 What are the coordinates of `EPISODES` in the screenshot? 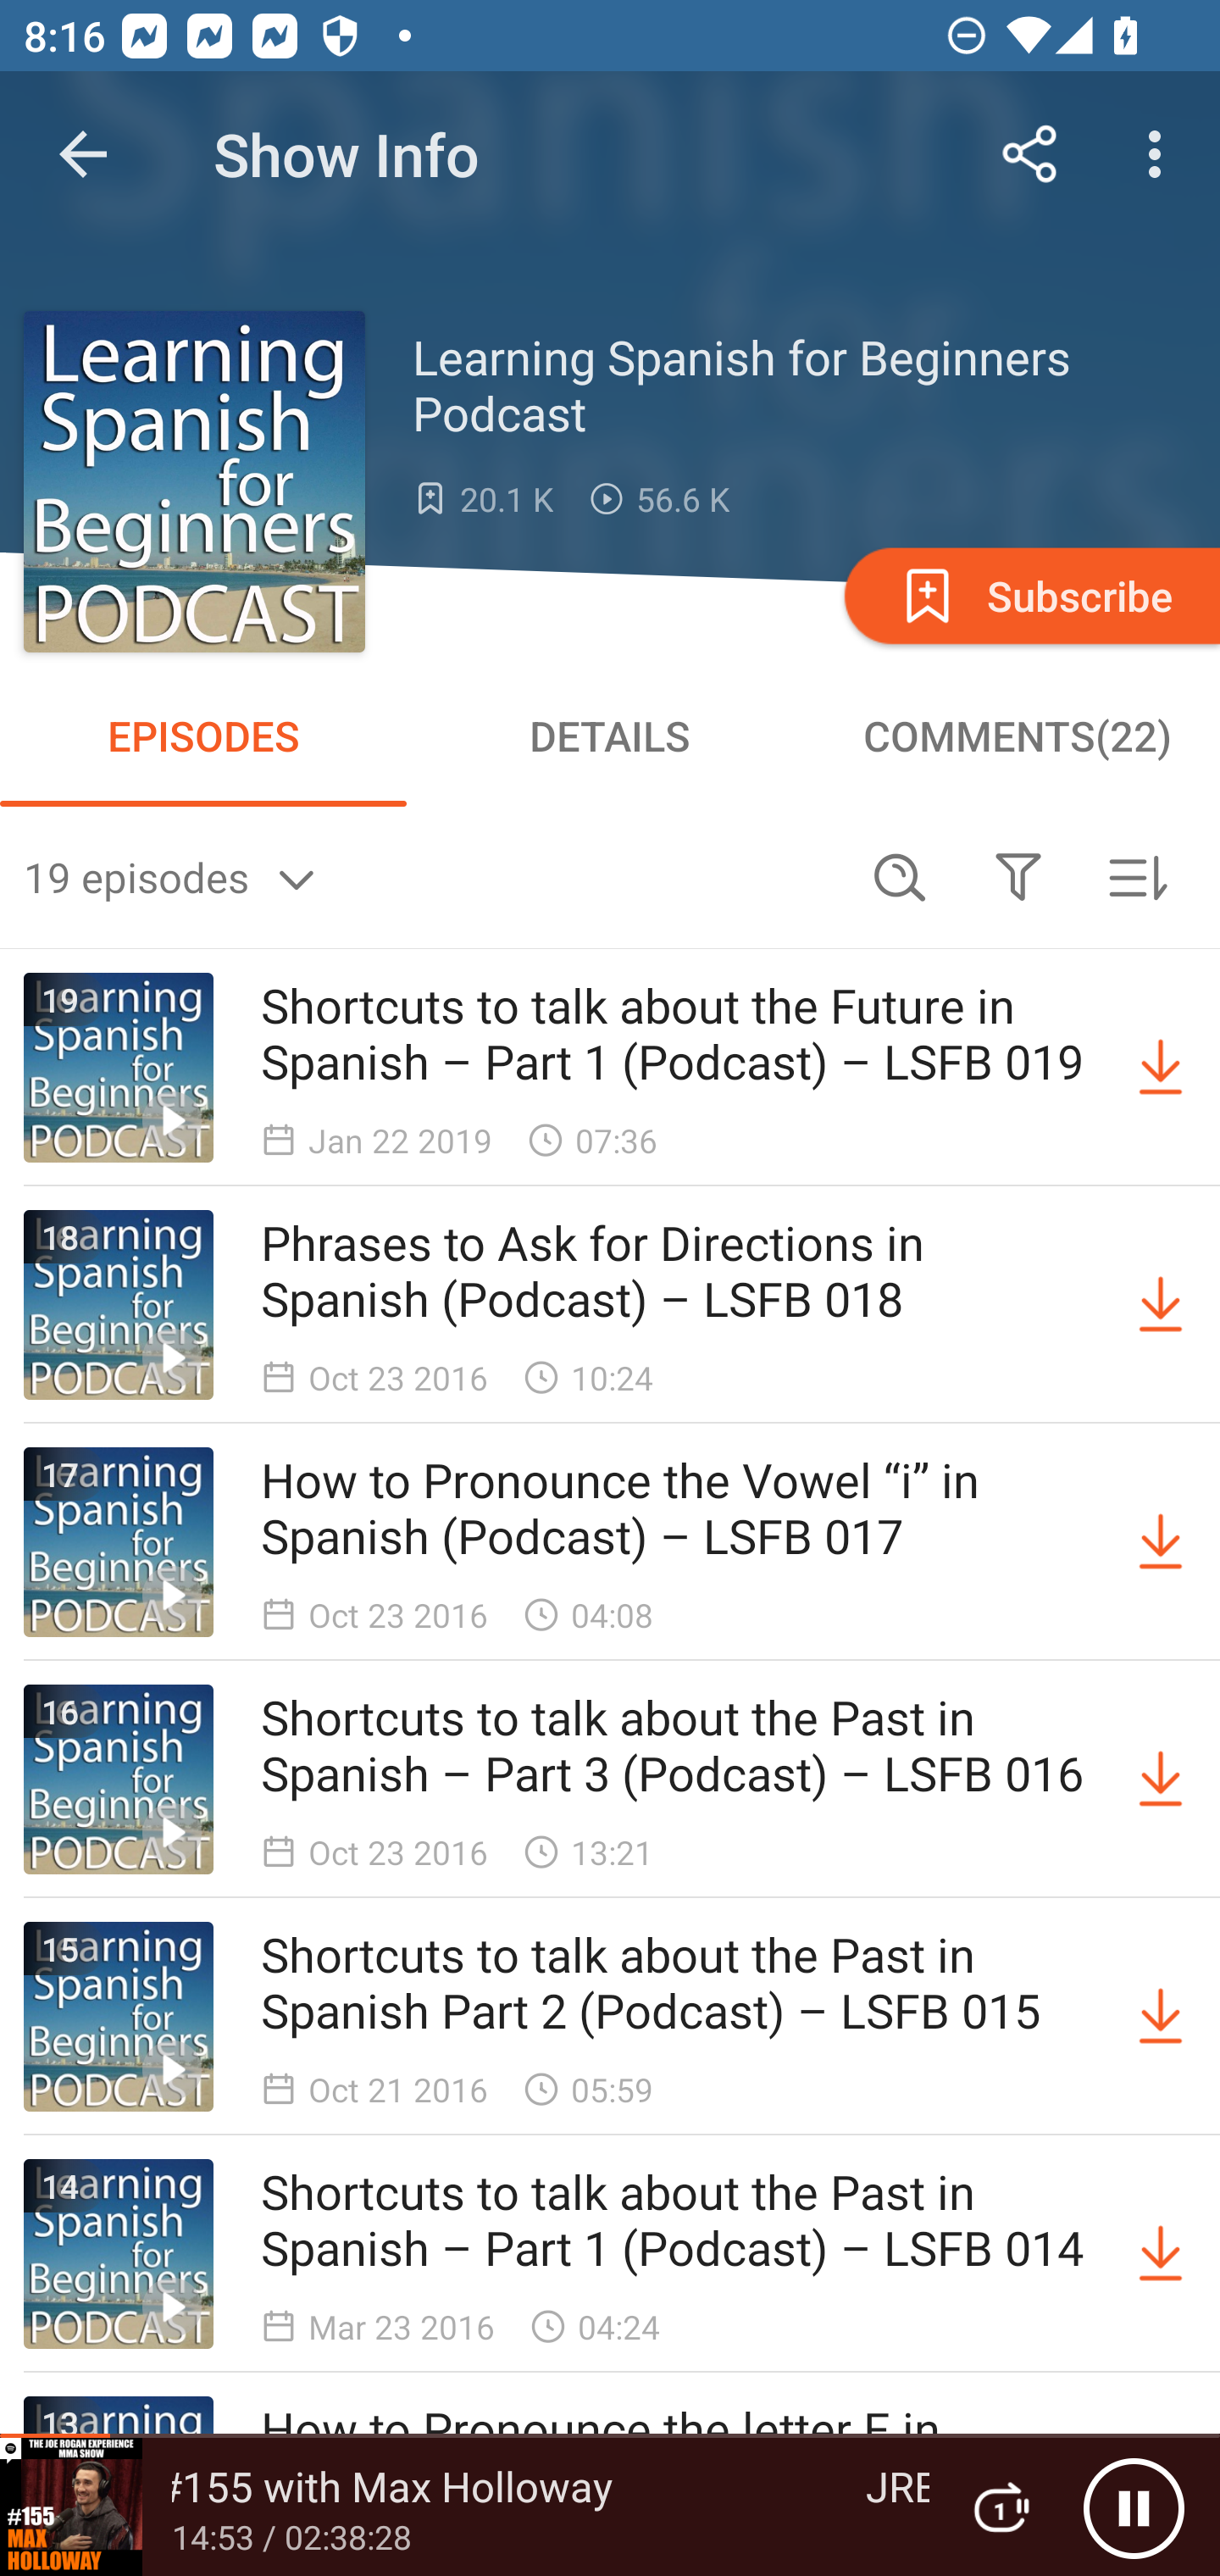 It's located at (203, 736).